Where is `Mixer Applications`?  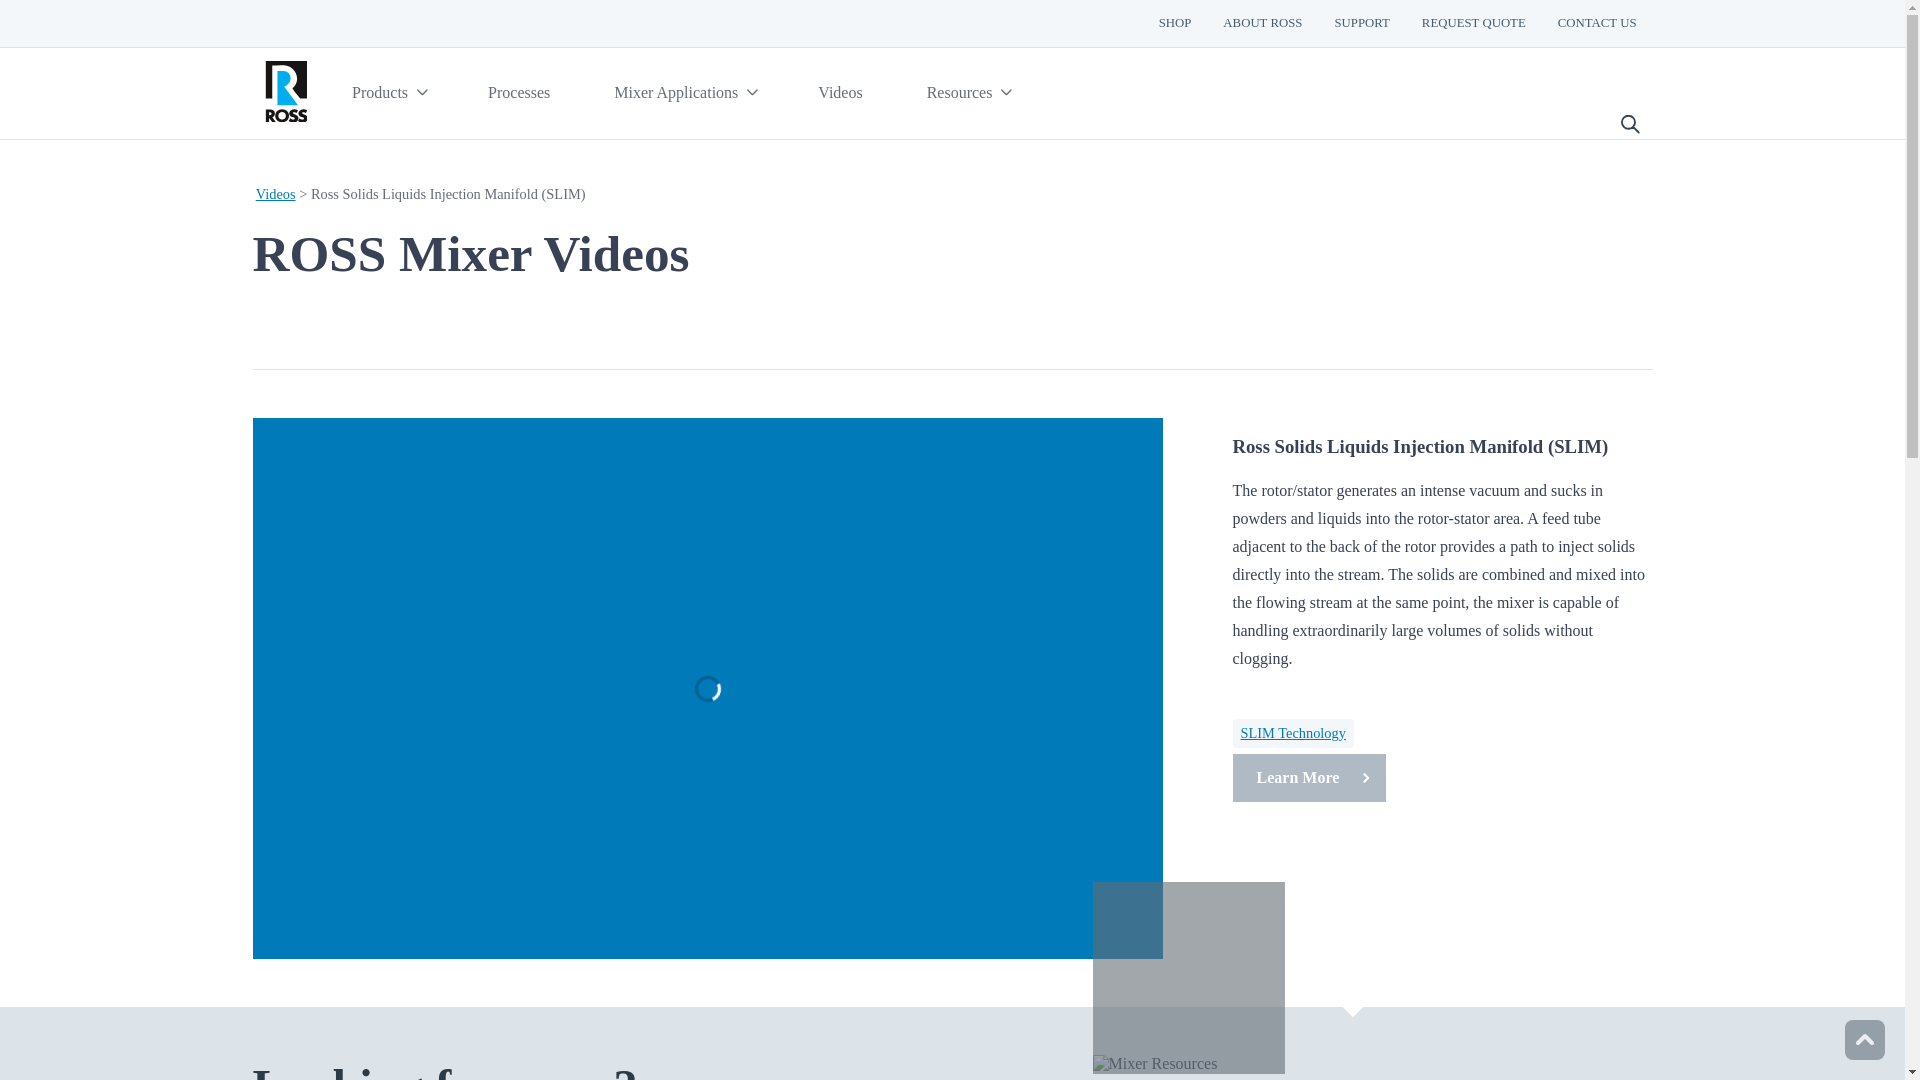
Mixer Applications is located at coordinates (683, 93).